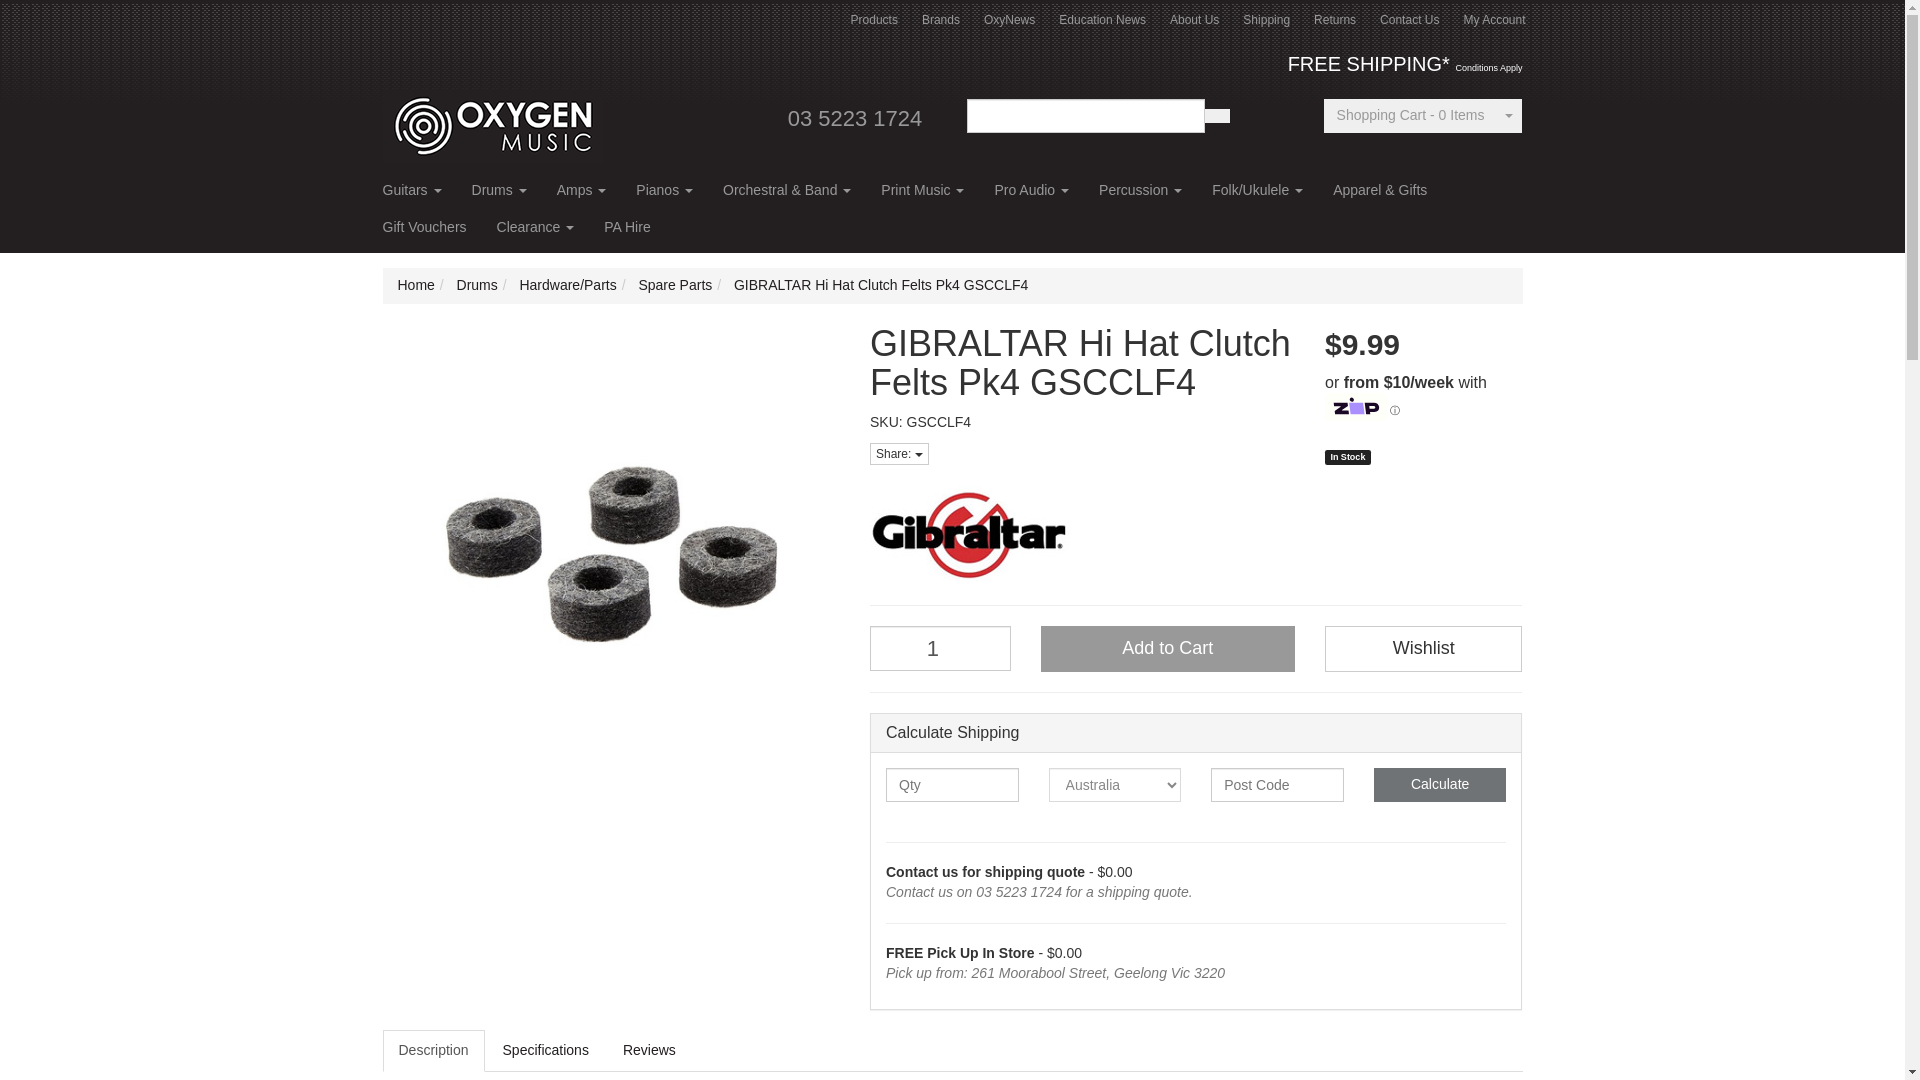 The image size is (1920, 1080). I want to click on GIBRALTAR, so click(1196, 534).